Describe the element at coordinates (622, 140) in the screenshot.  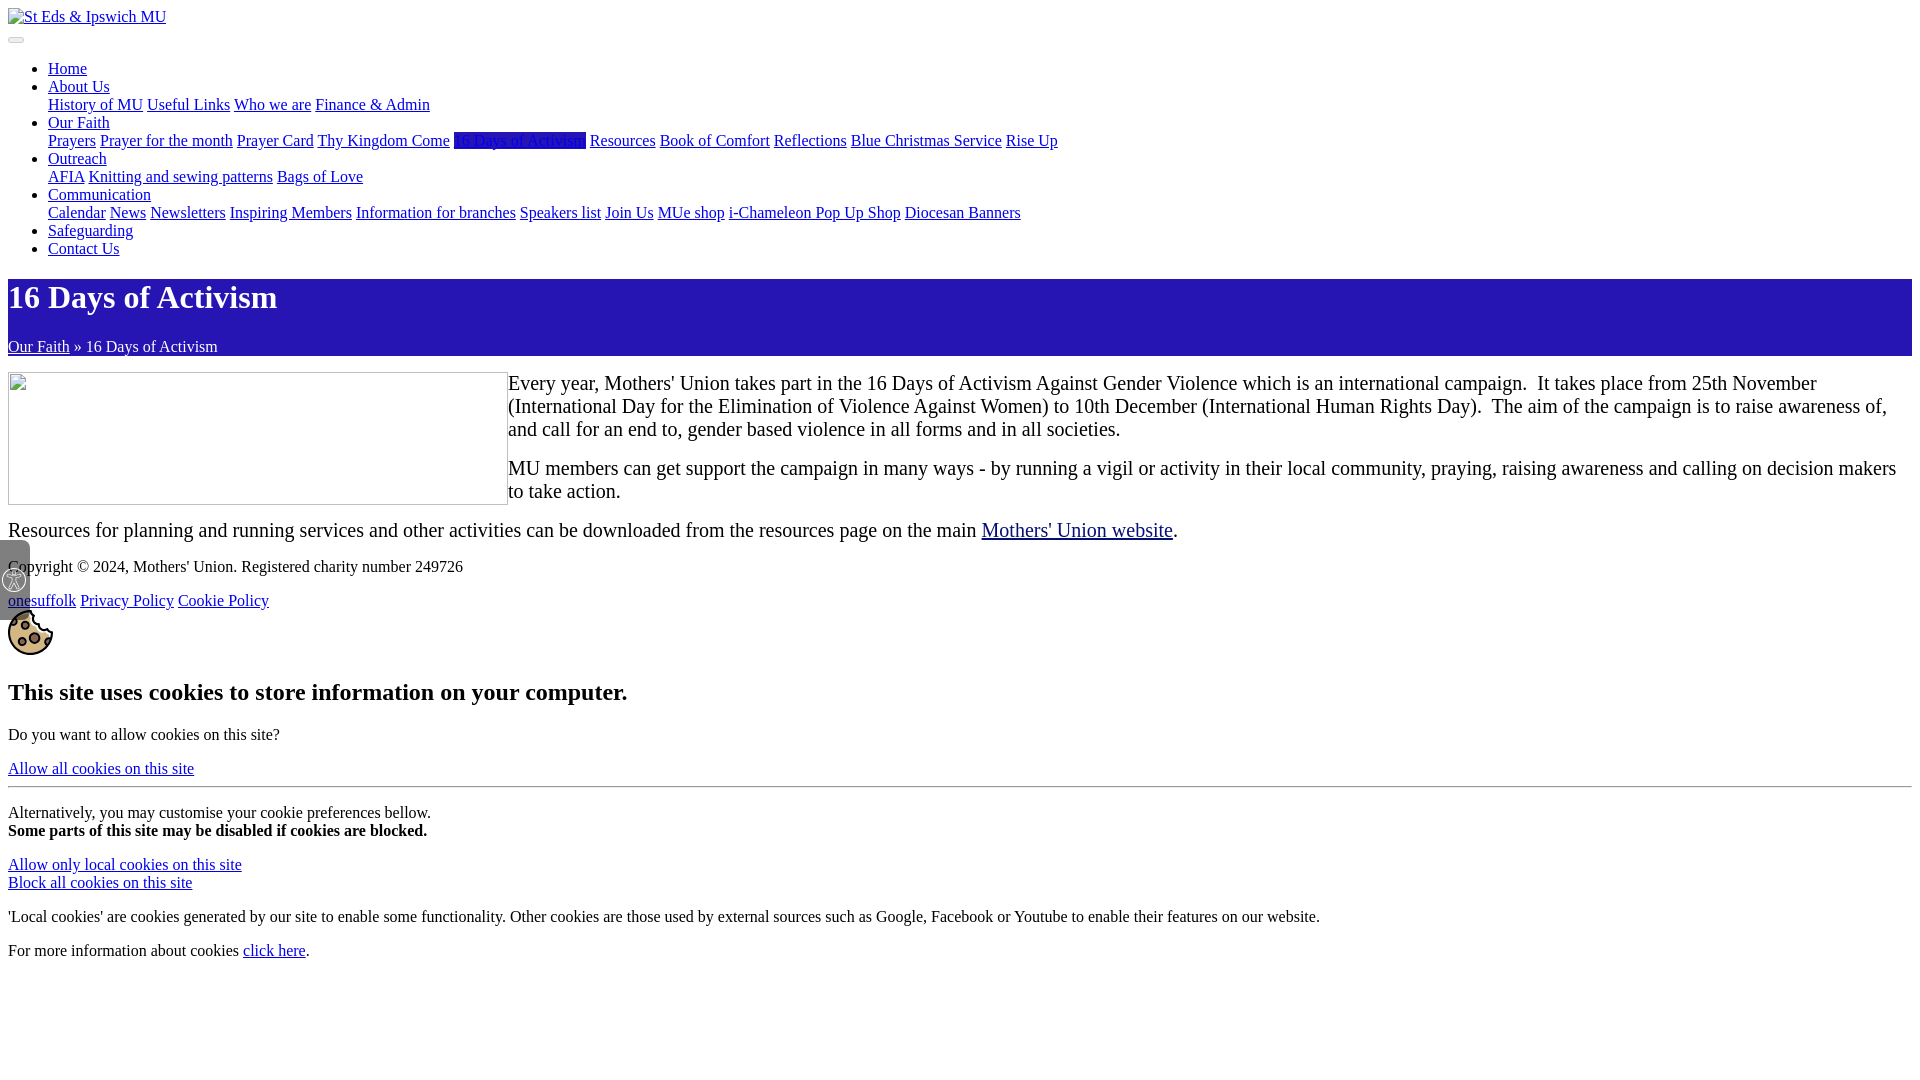
I see `Resources` at that location.